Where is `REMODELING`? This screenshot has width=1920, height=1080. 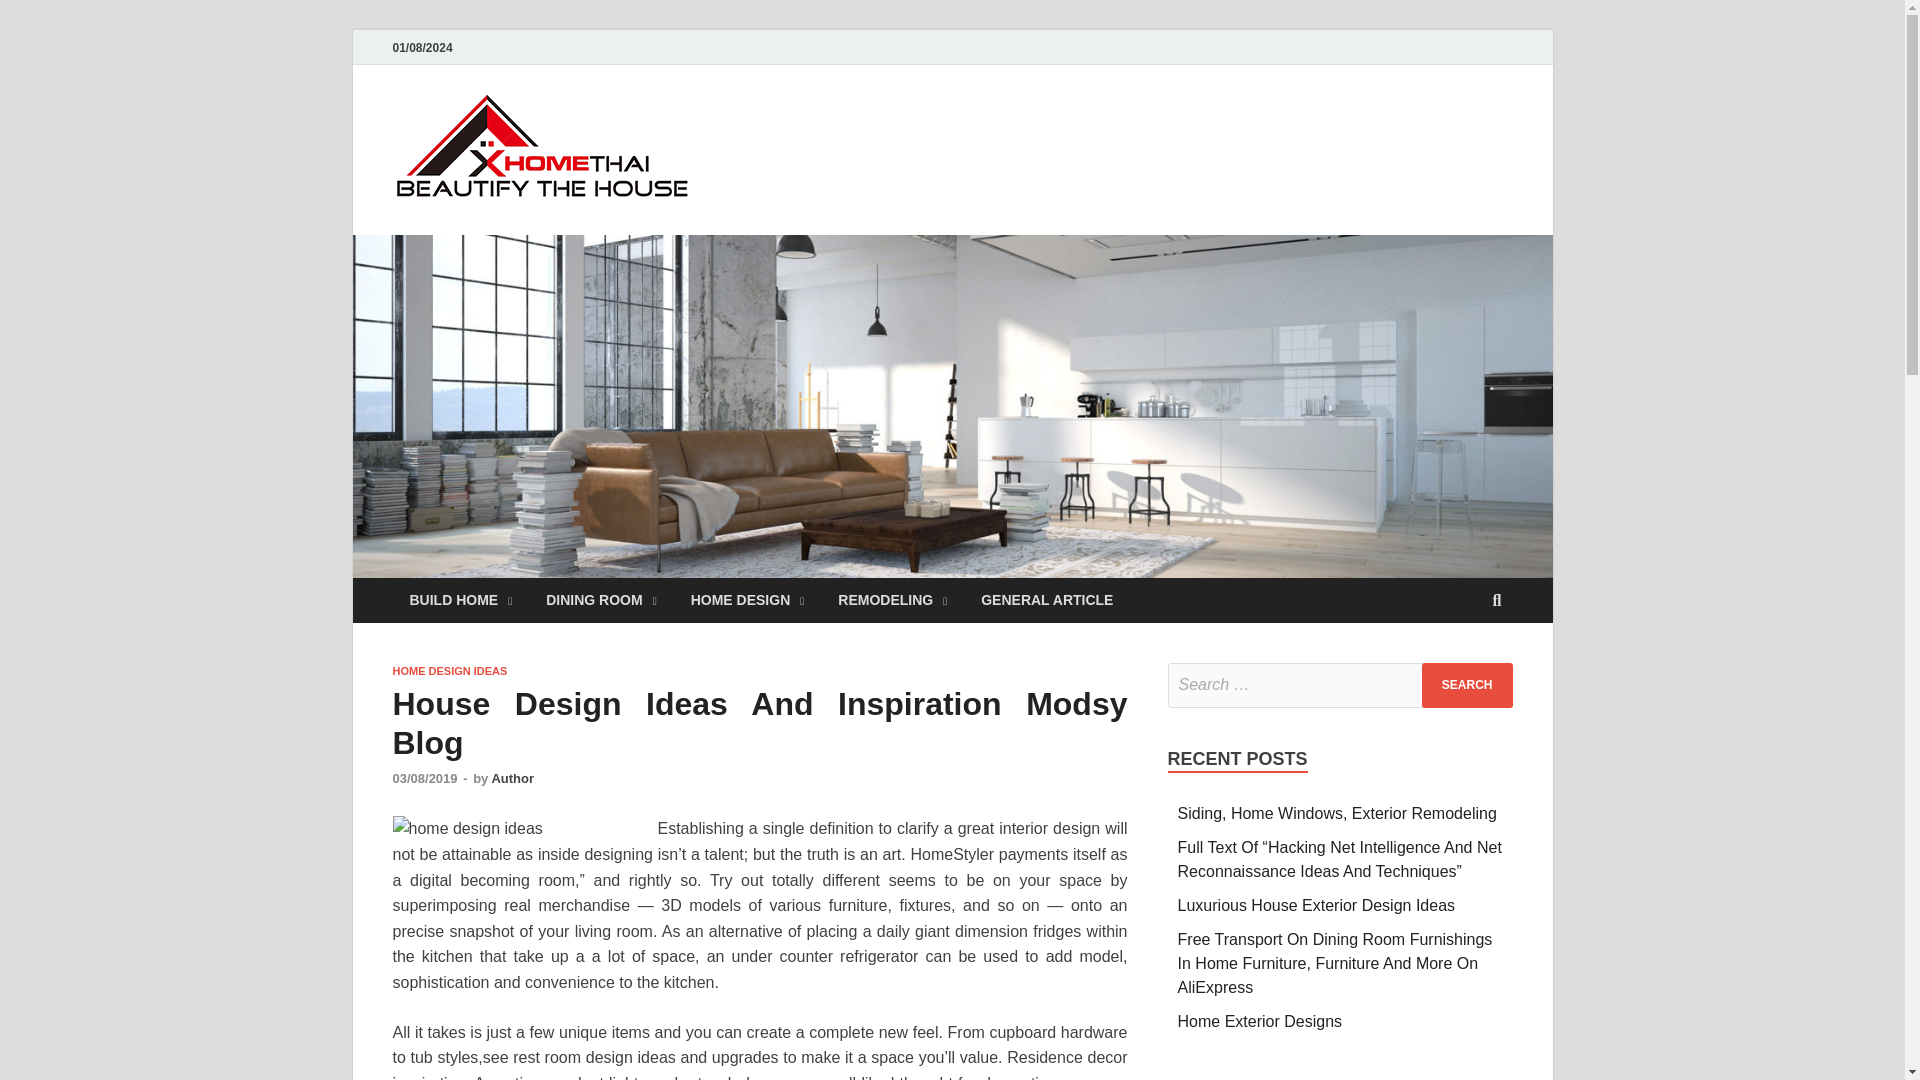 REMODELING is located at coordinates (892, 600).